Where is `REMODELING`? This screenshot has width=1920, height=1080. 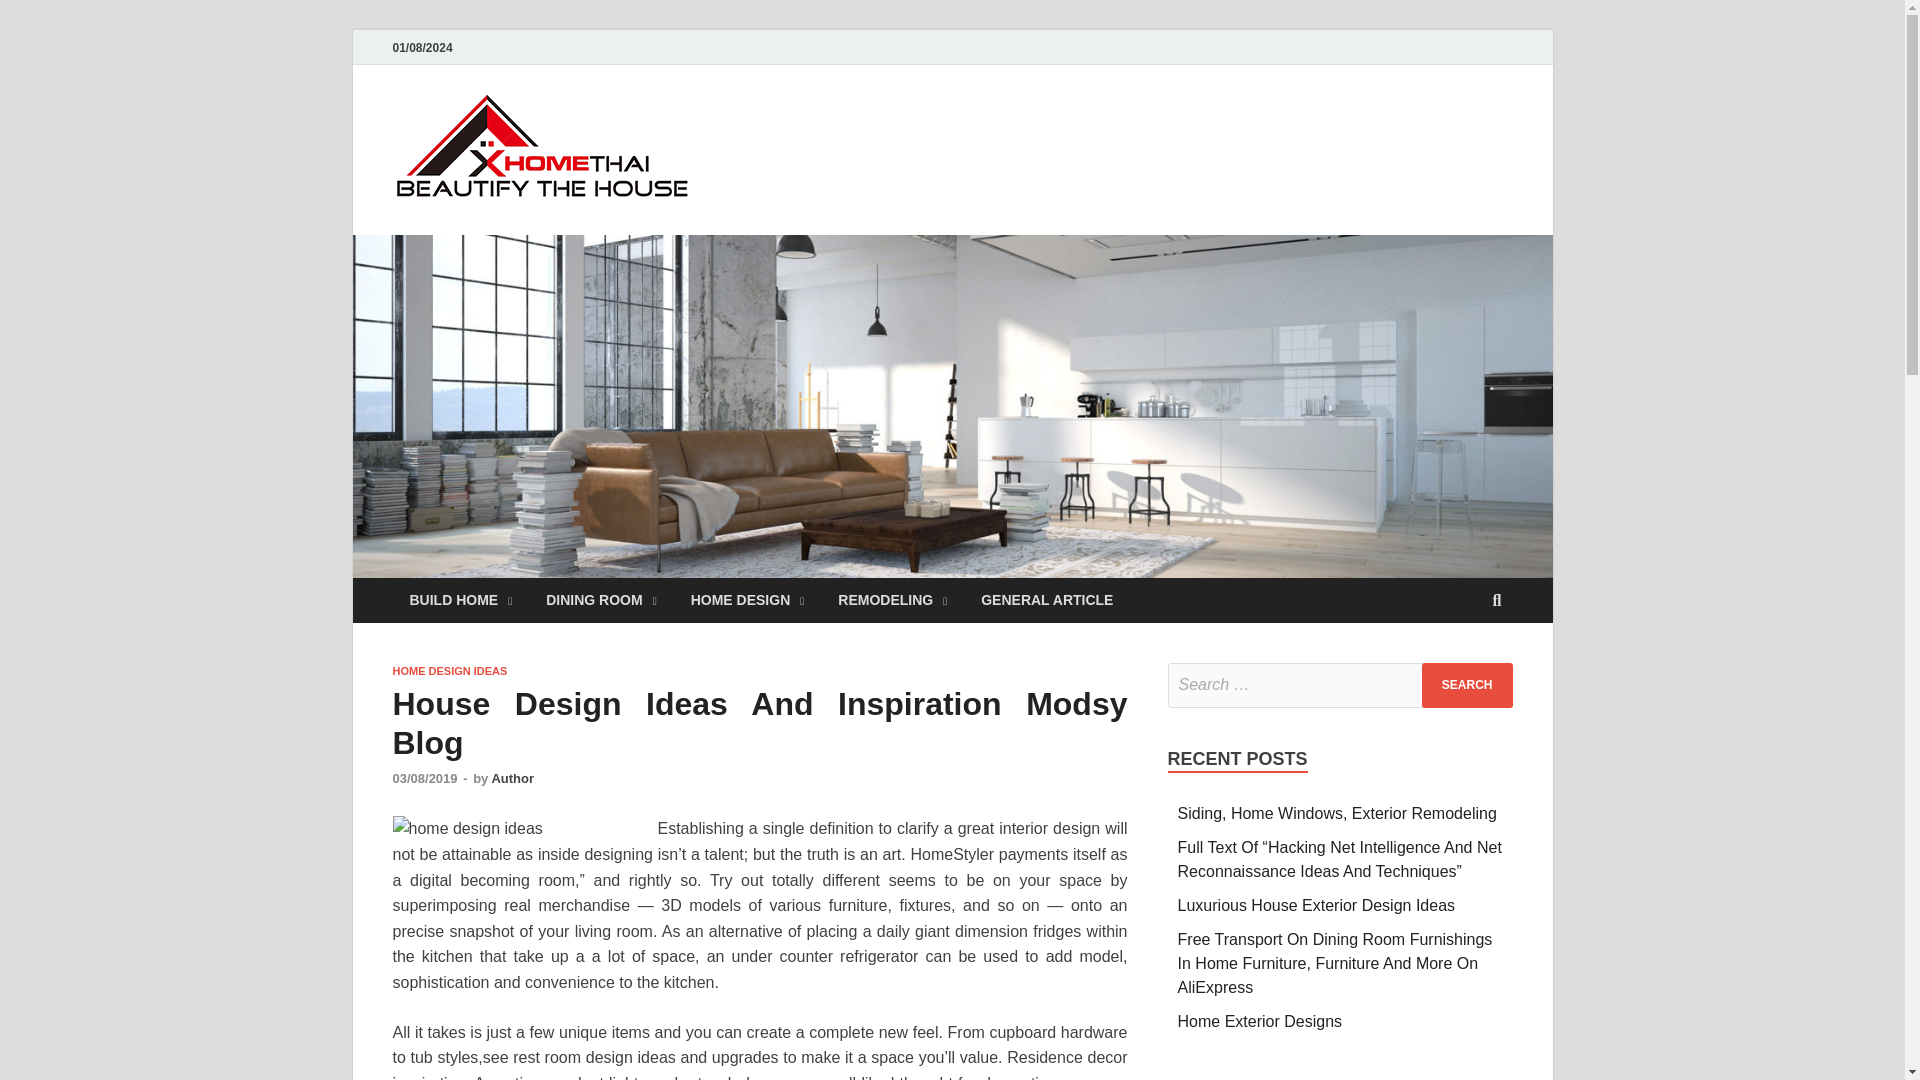 REMODELING is located at coordinates (892, 600).